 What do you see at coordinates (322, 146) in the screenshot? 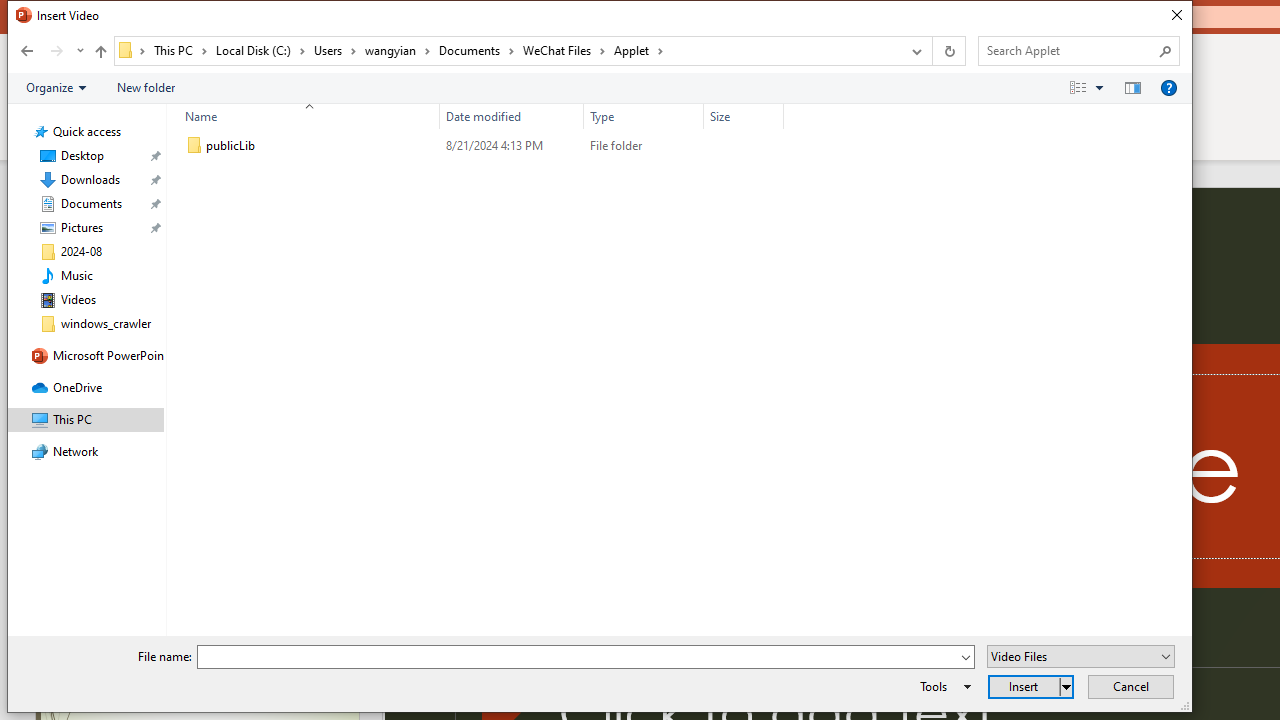
I see `Name` at bounding box center [322, 146].